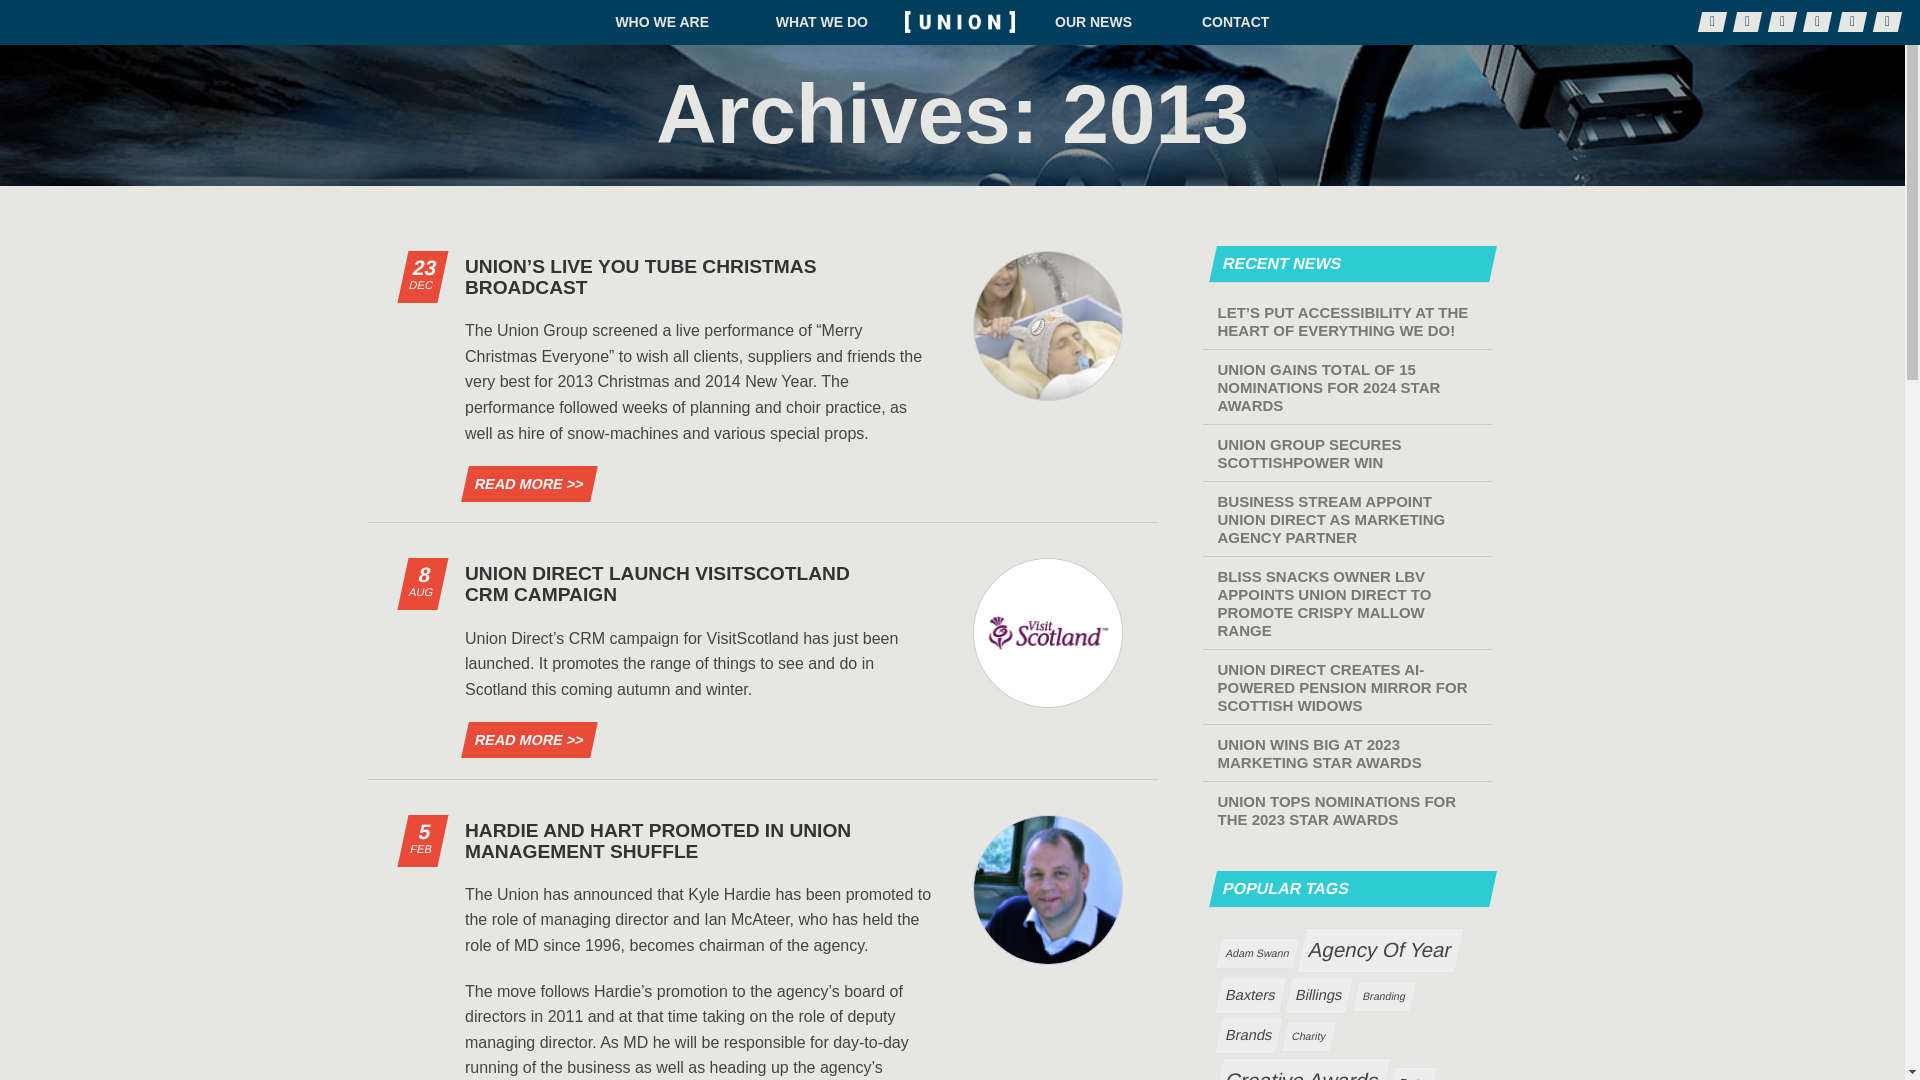 The height and width of the screenshot is (1080, 1920). I want to click on LINKEDIN, so click(1780, 22).